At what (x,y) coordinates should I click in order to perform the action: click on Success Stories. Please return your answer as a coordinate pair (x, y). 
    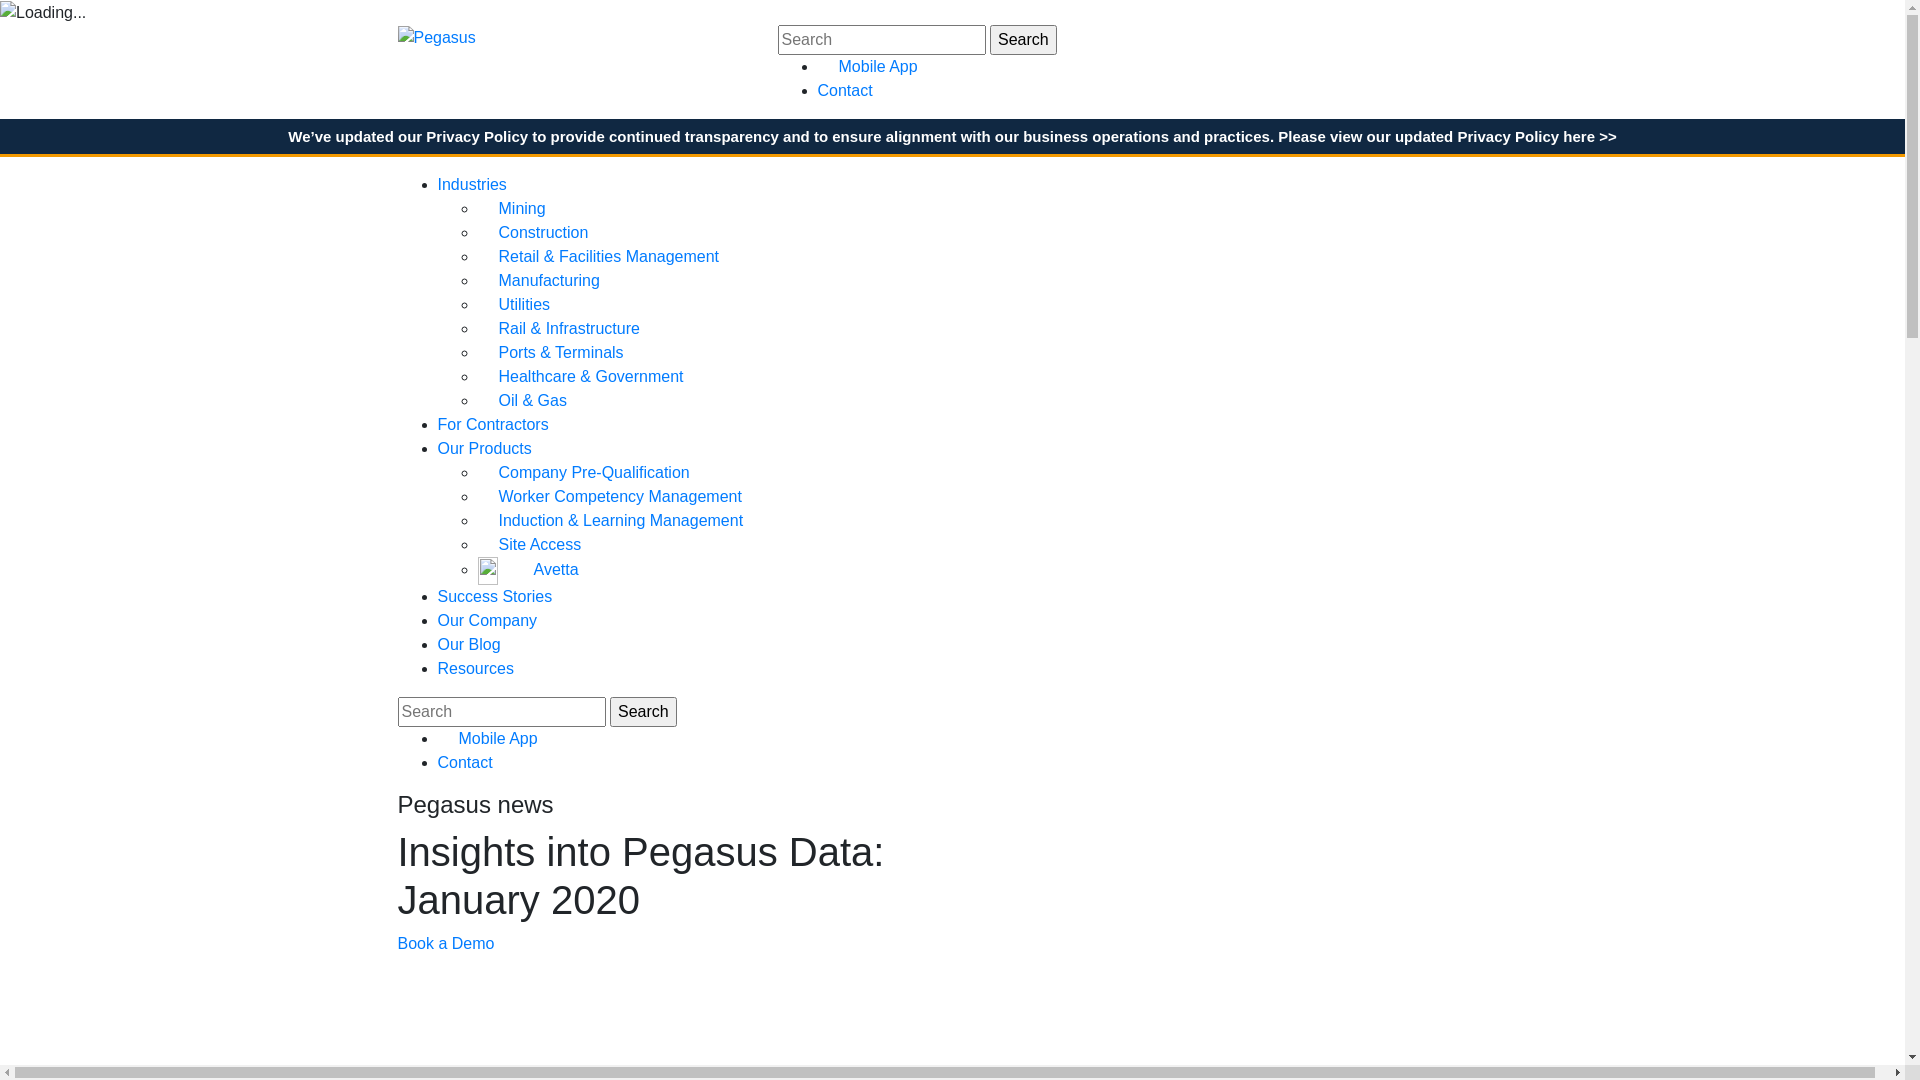
    Looking at the image, I should click on (496, 596).